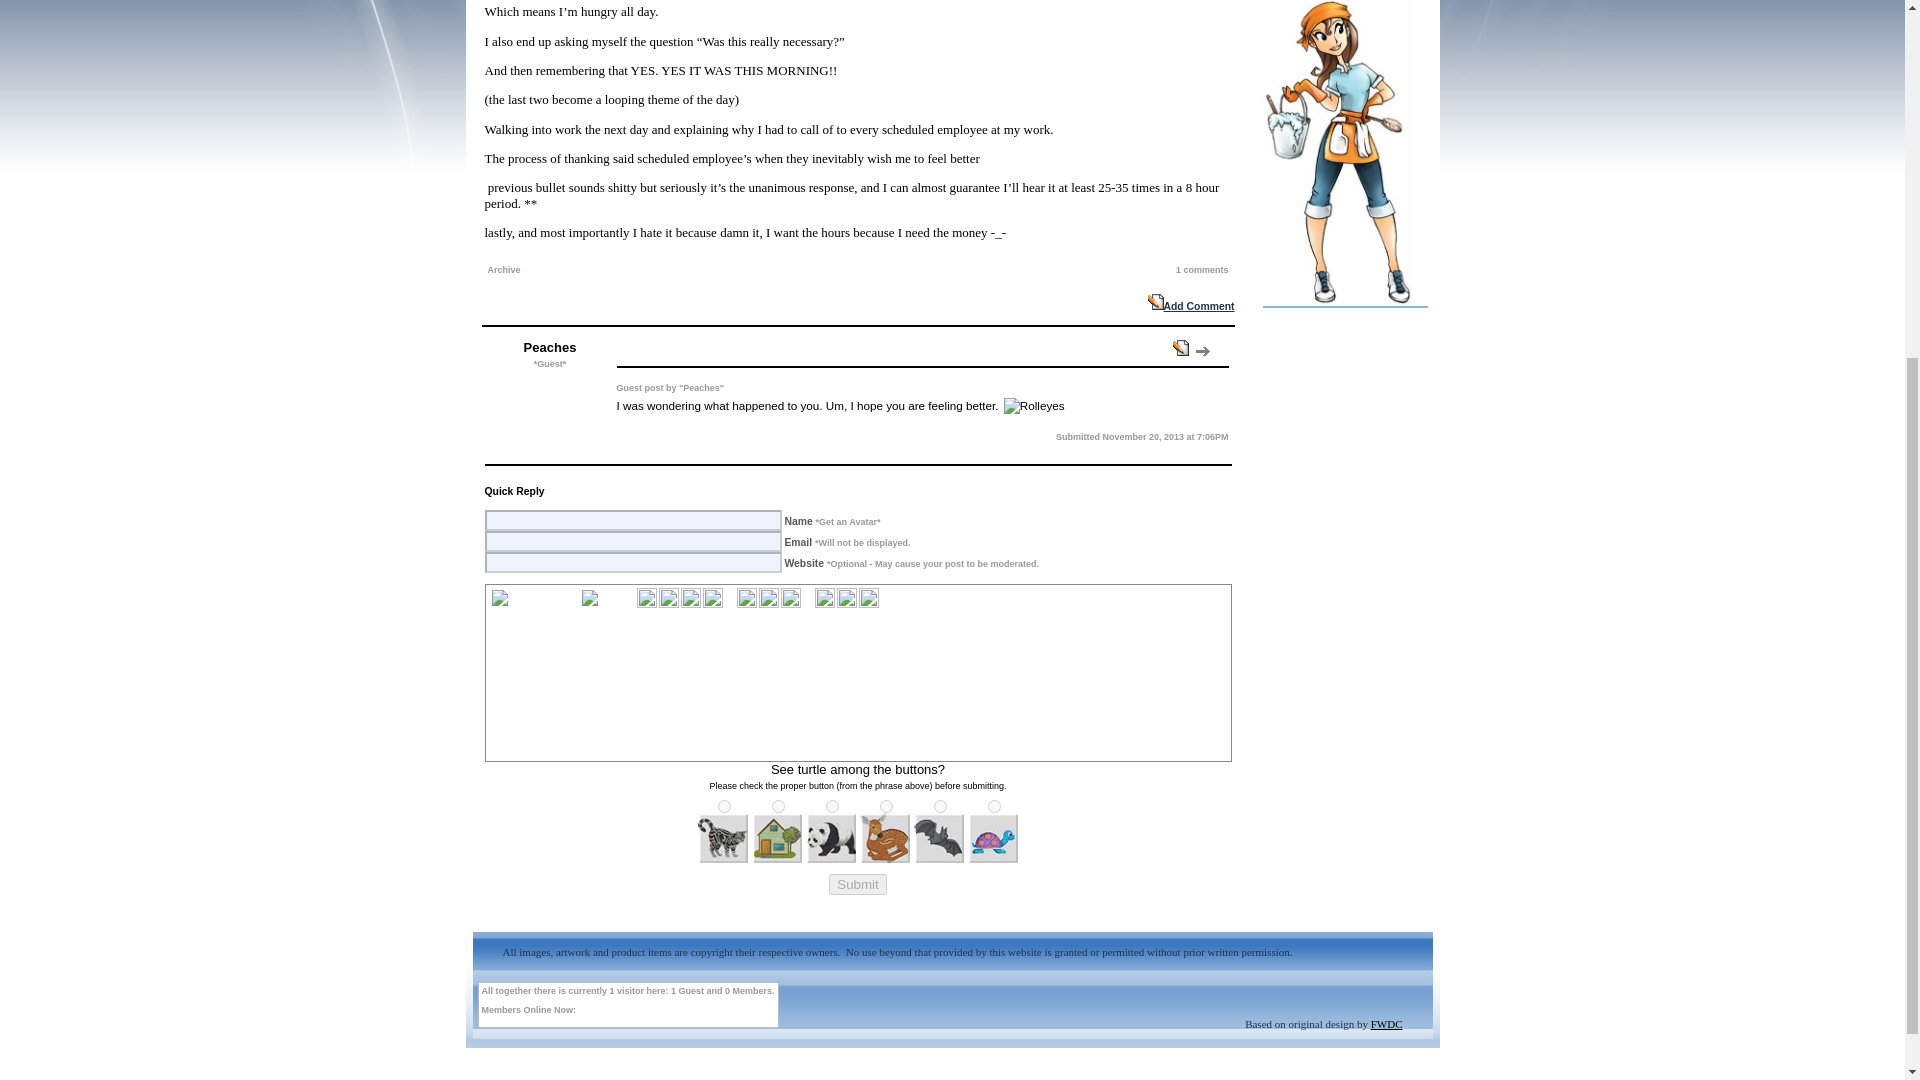 The width and height of the screenshot is (1920, 1080). I want to click on 6xw4ay, so click(778, 806).